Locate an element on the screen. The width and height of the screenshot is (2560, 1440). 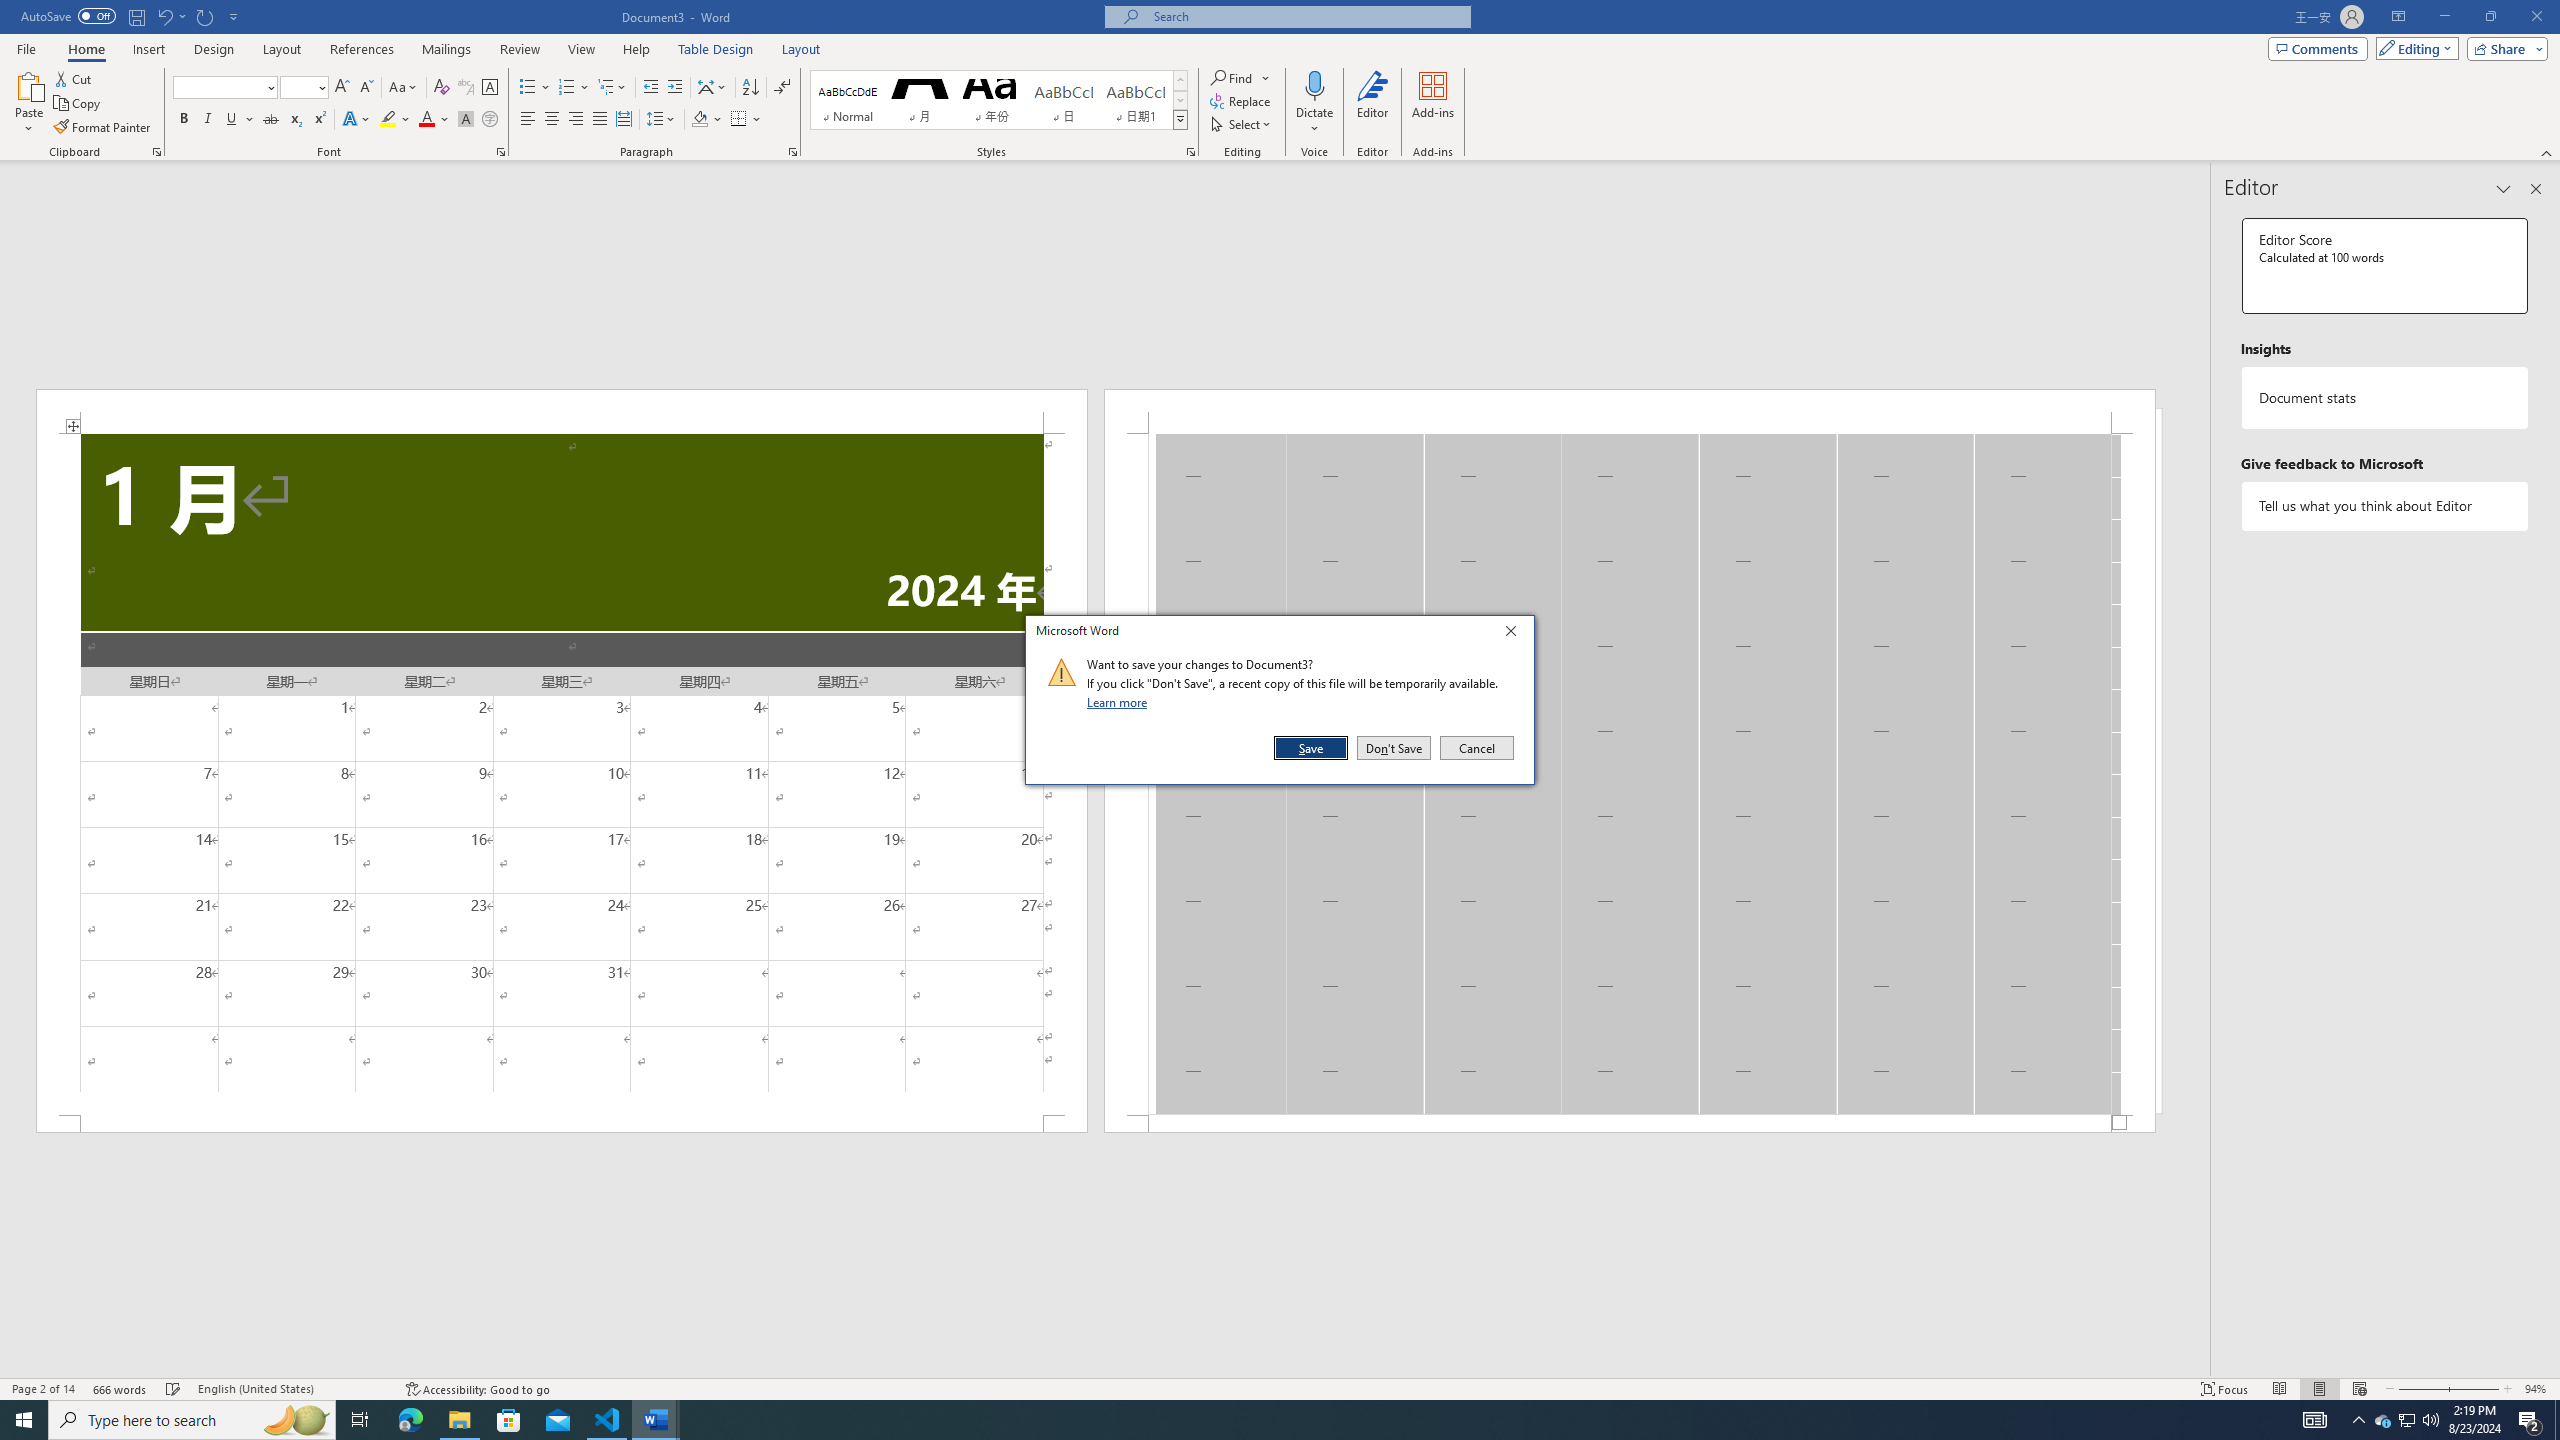
Word - 2 running windows is located at coordinates (656, 1420).